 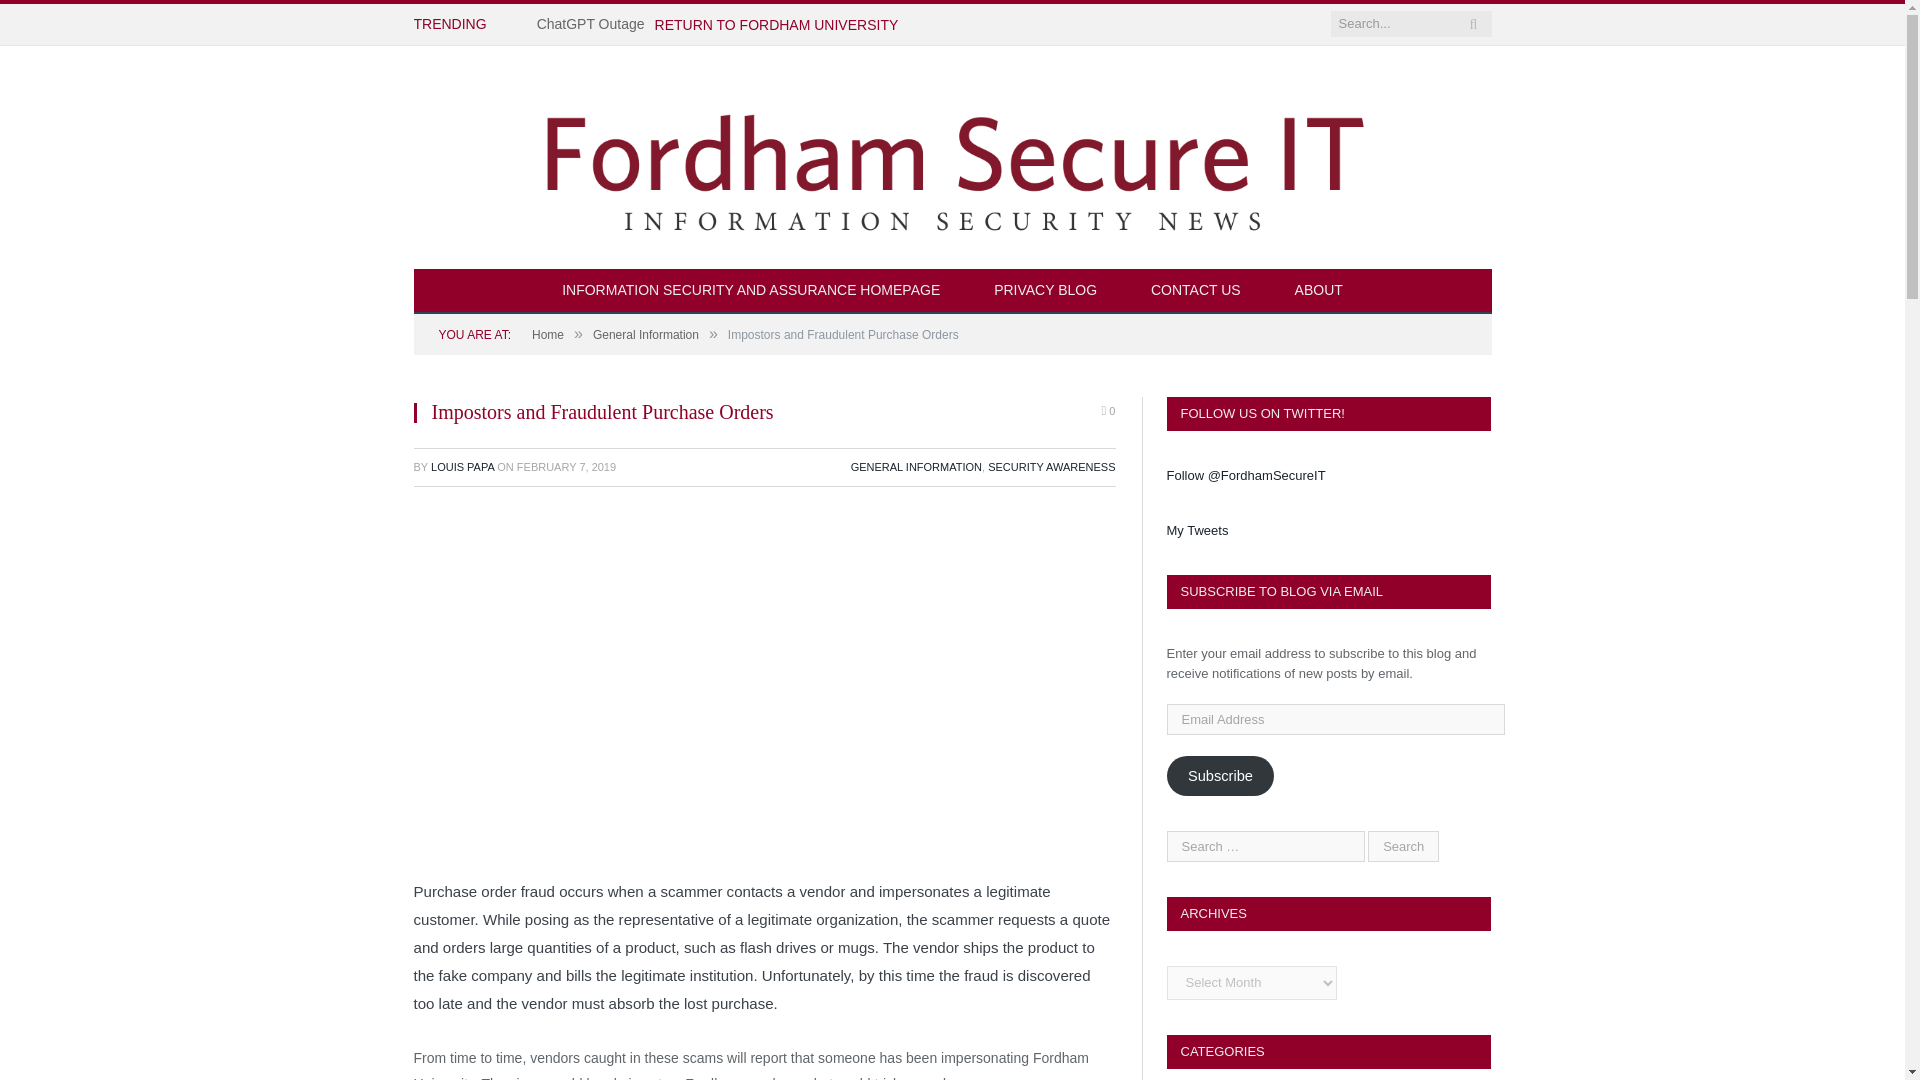 What do you see at coordinates (566, 467) in the screenshot?
I see `2019-02-07` at bounding box center [566, 467].